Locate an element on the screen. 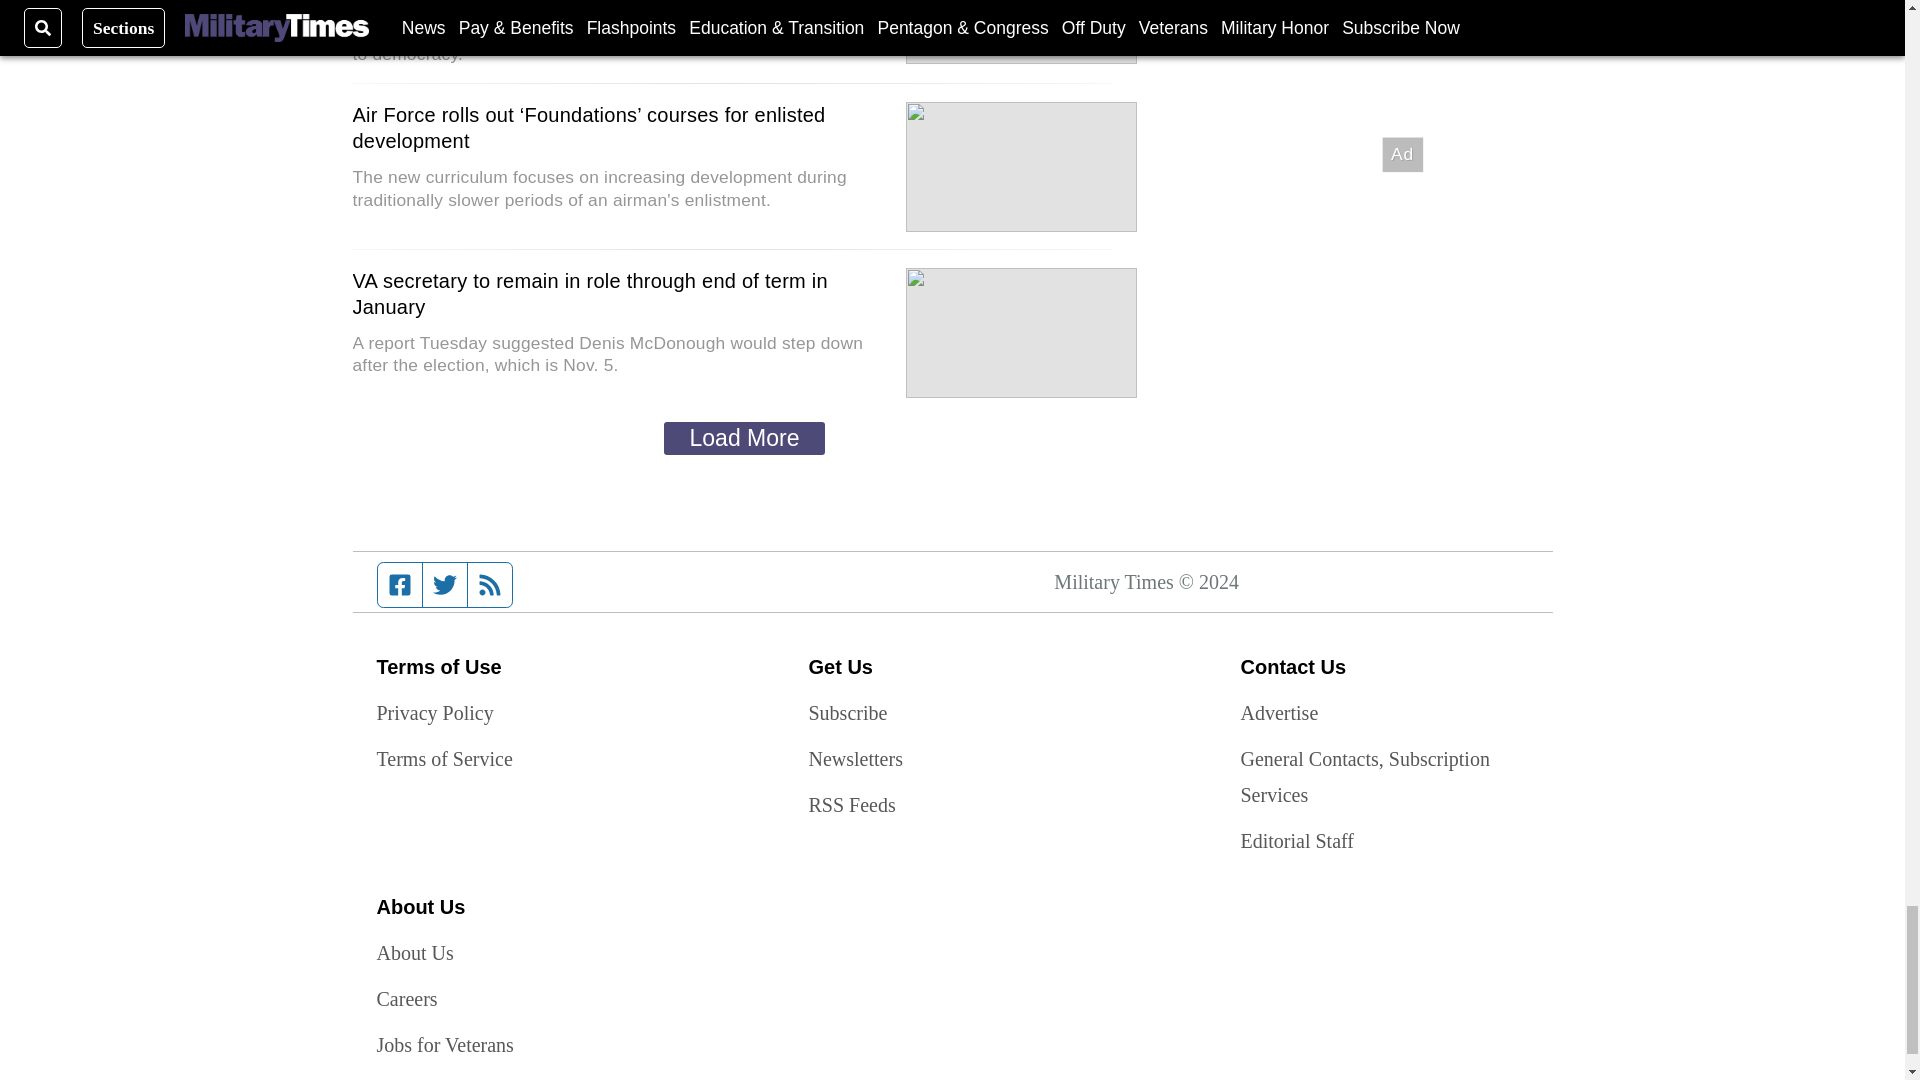  Facebook page is located at coordinates (400, 584).